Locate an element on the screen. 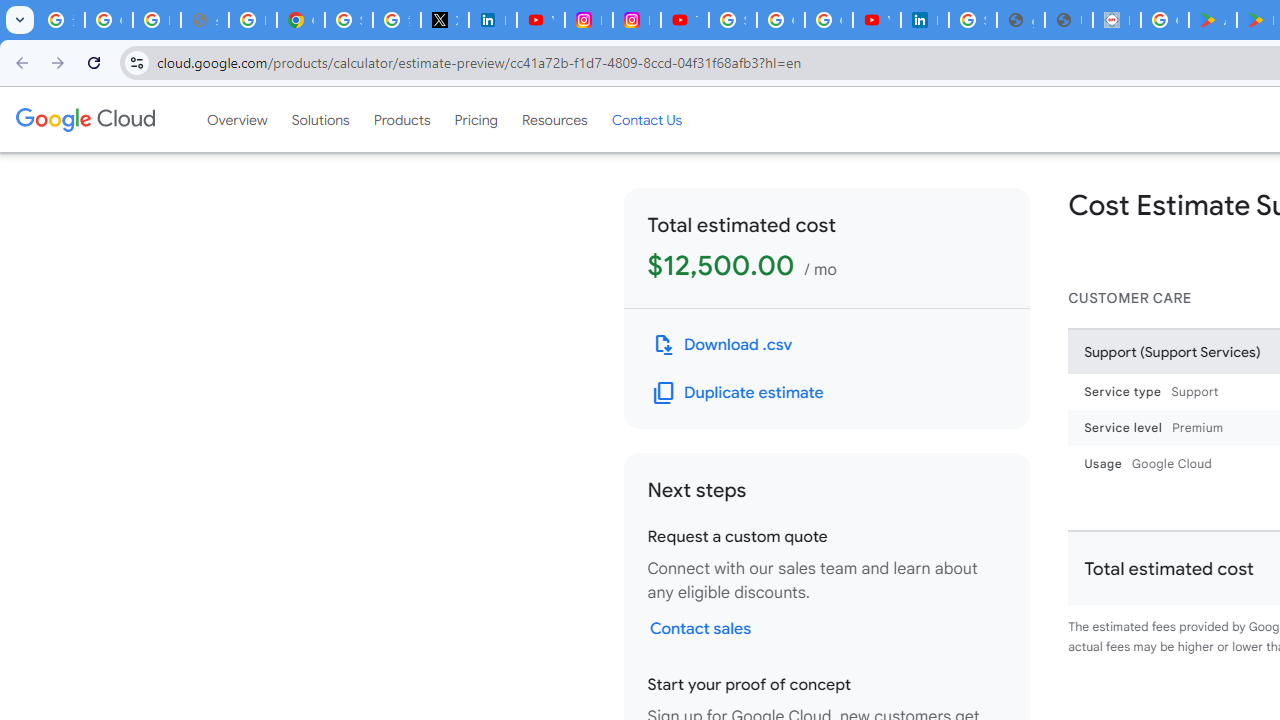 Image resolution: width=1280 pixels, height=720 pixels. X is located at coordinates (444, 20).